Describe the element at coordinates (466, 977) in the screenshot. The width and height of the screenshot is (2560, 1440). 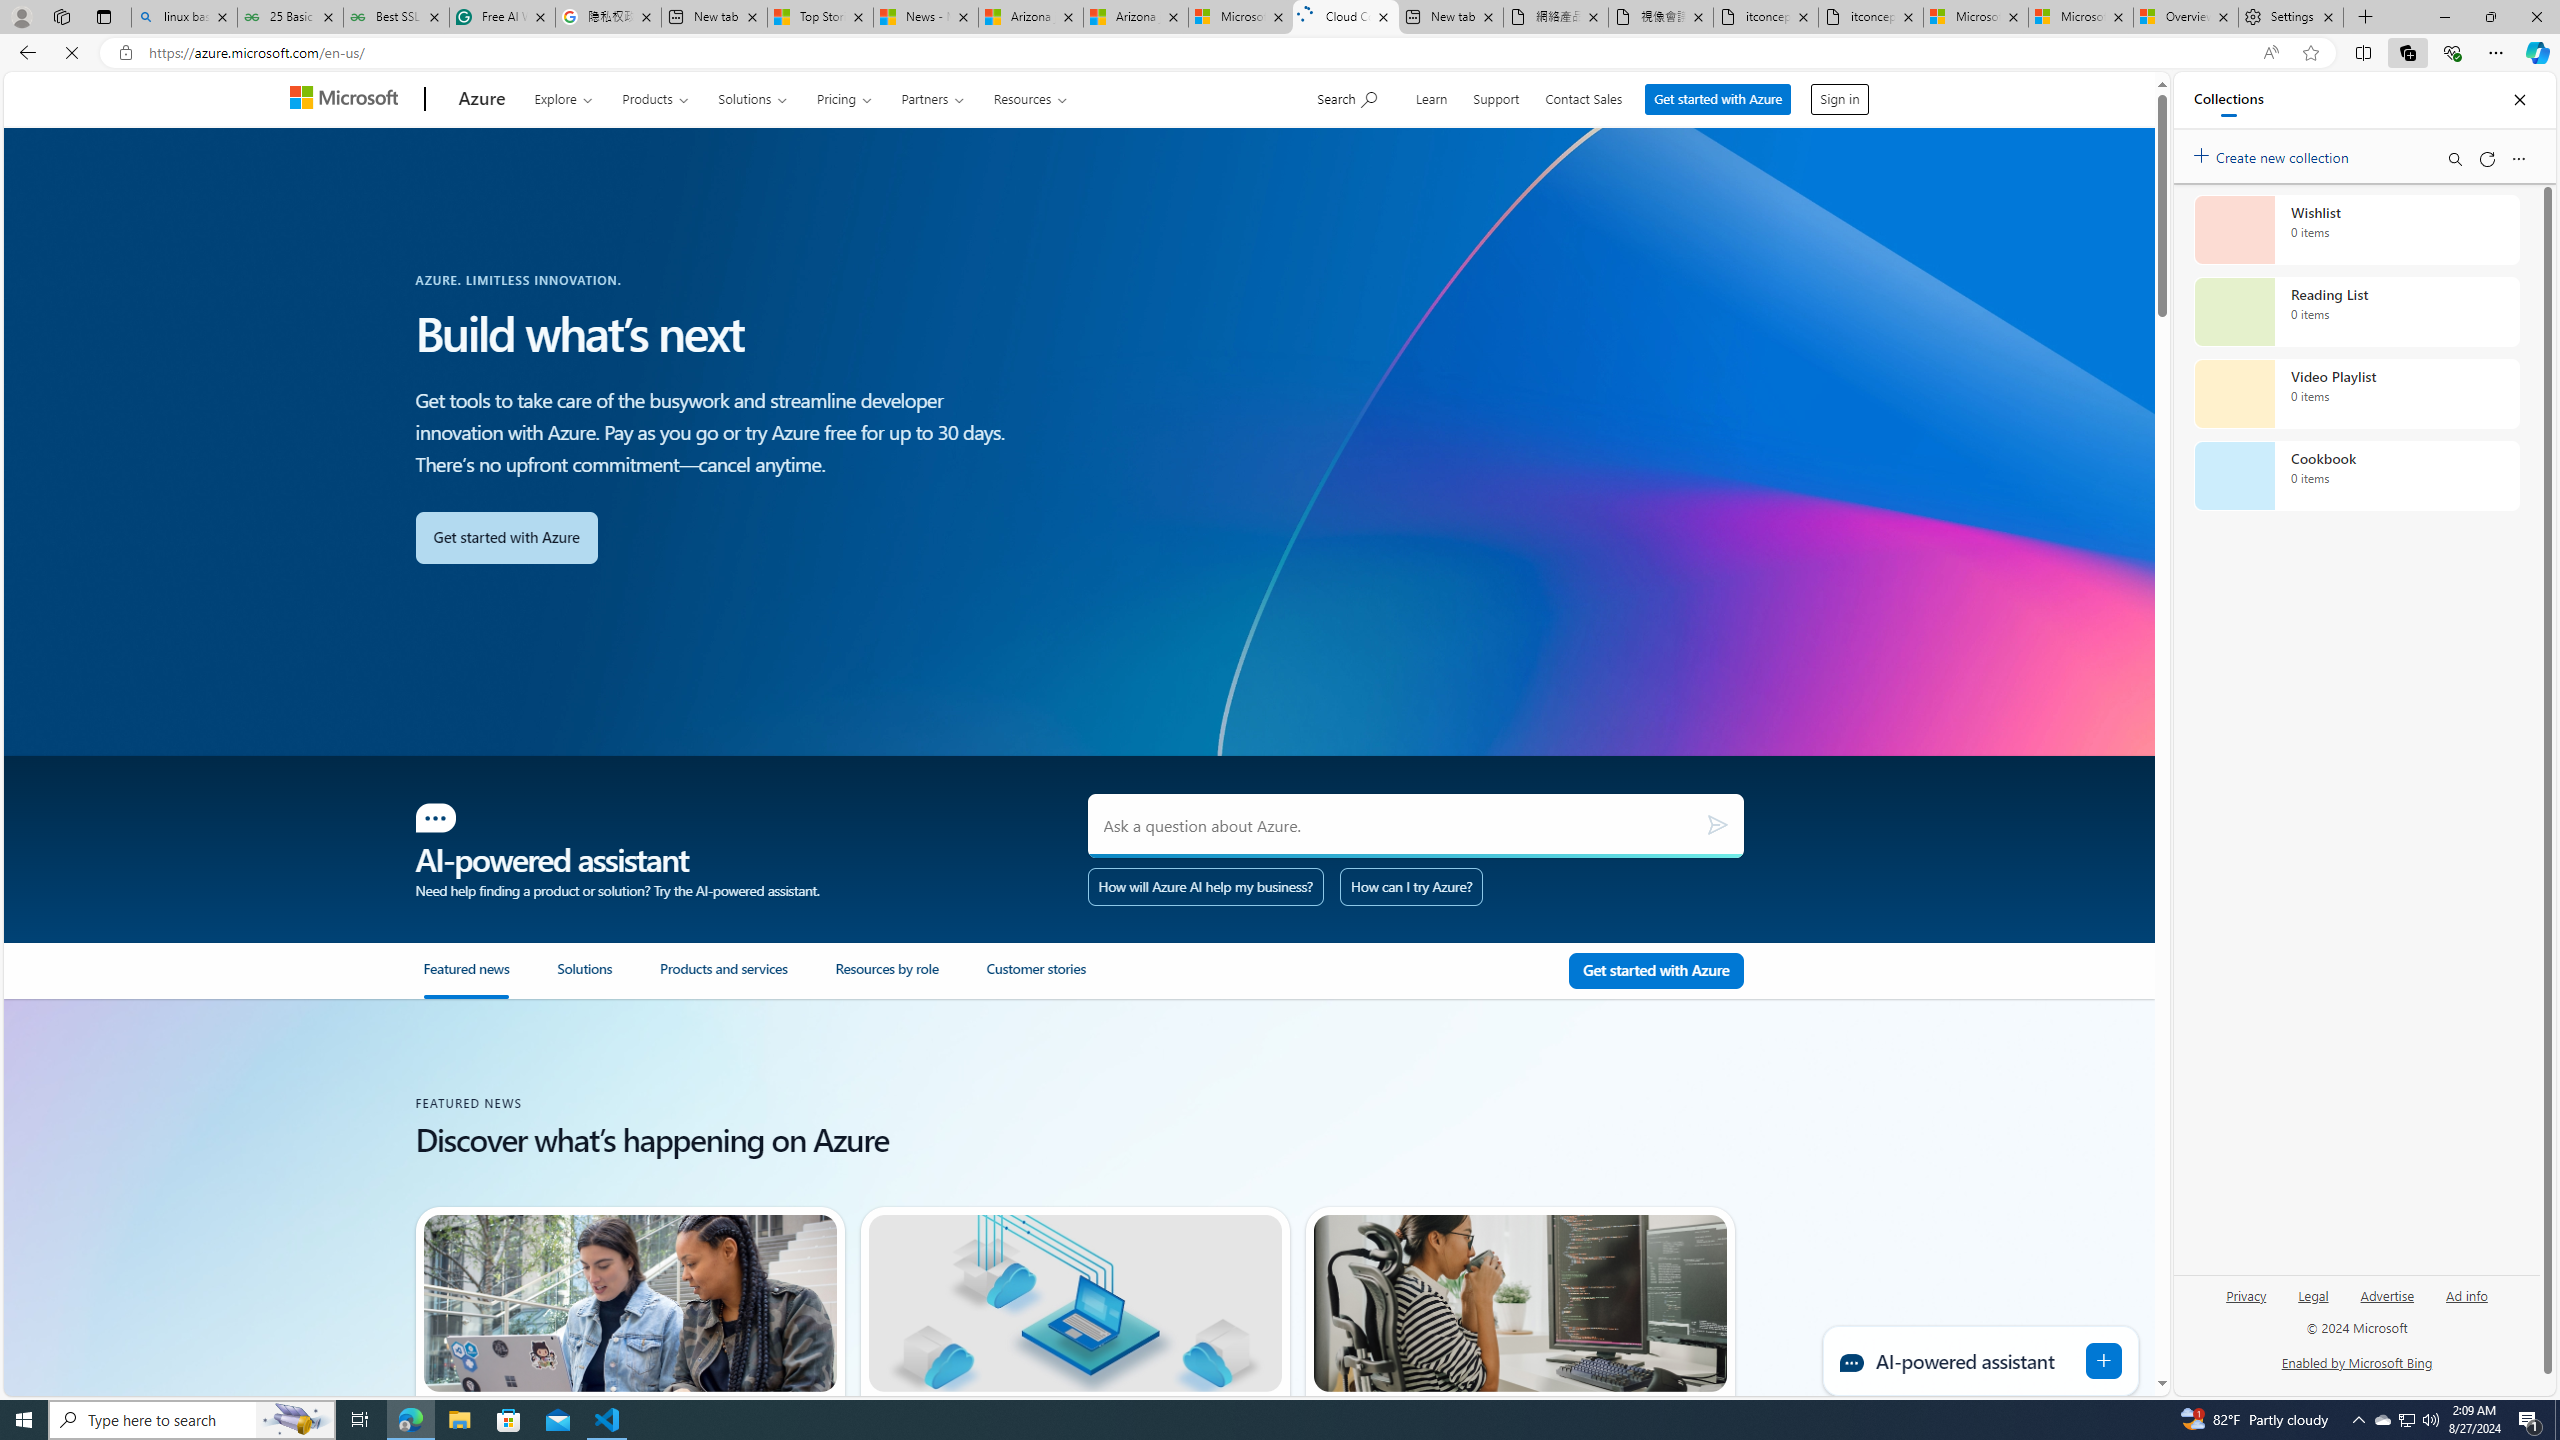
I see `Featured news` at that location.